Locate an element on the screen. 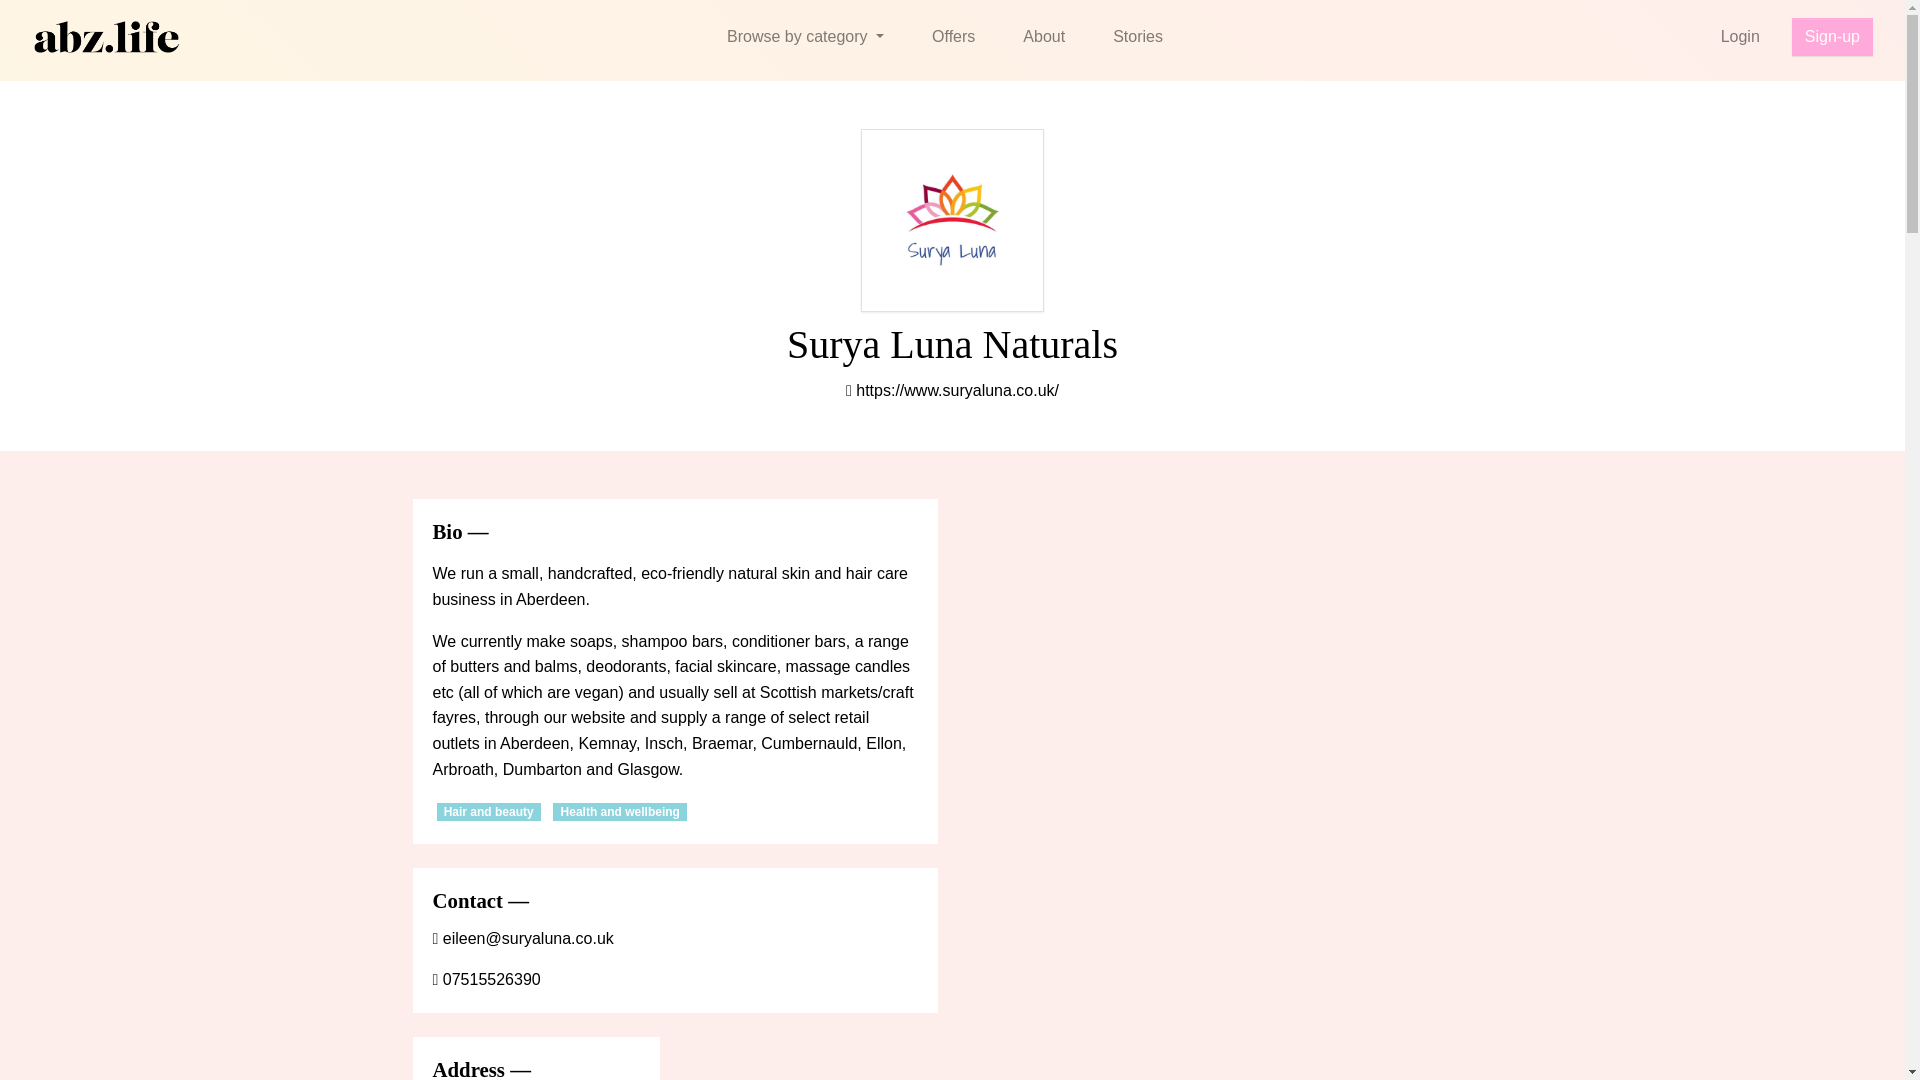 The width and height of the screenshot is (1920, 1080). About is located at coordinates (1043, 37).